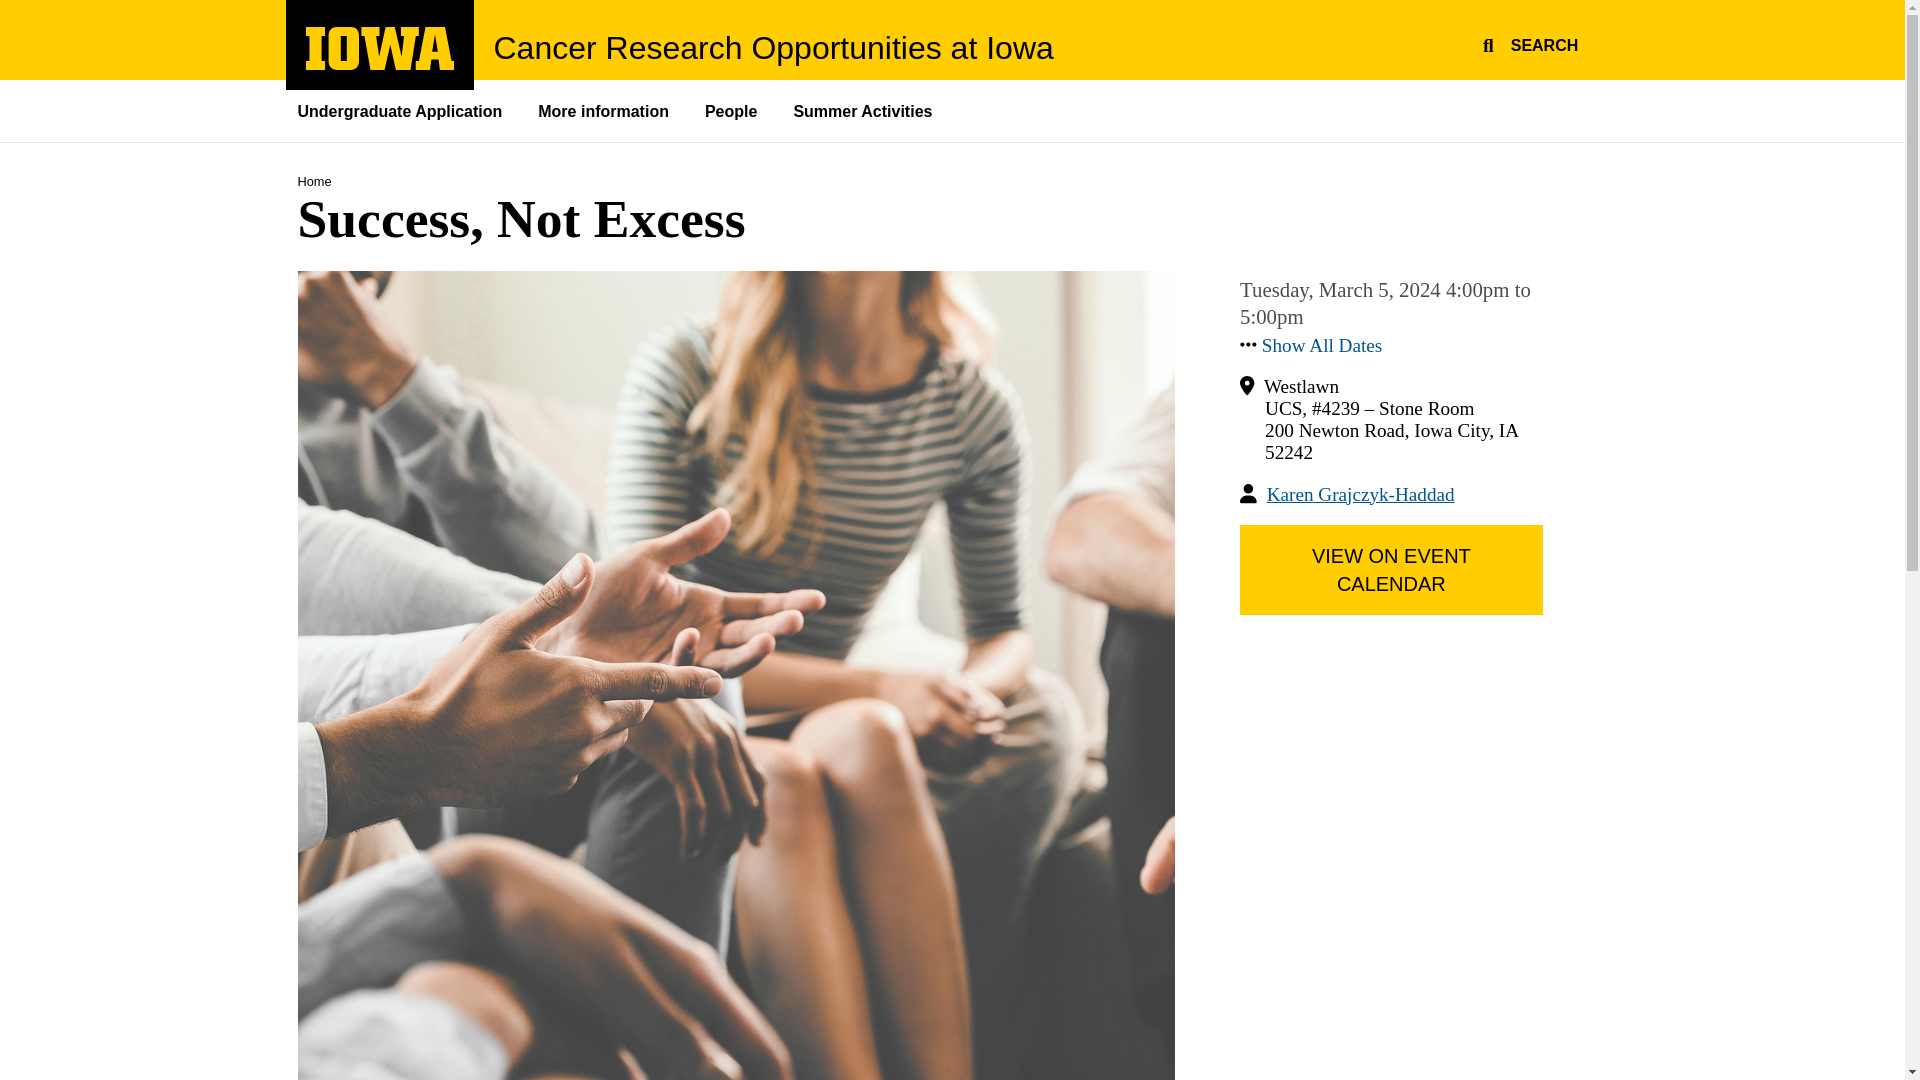  I want to click on Leadership, staff, and mentors, so click(774, 48).